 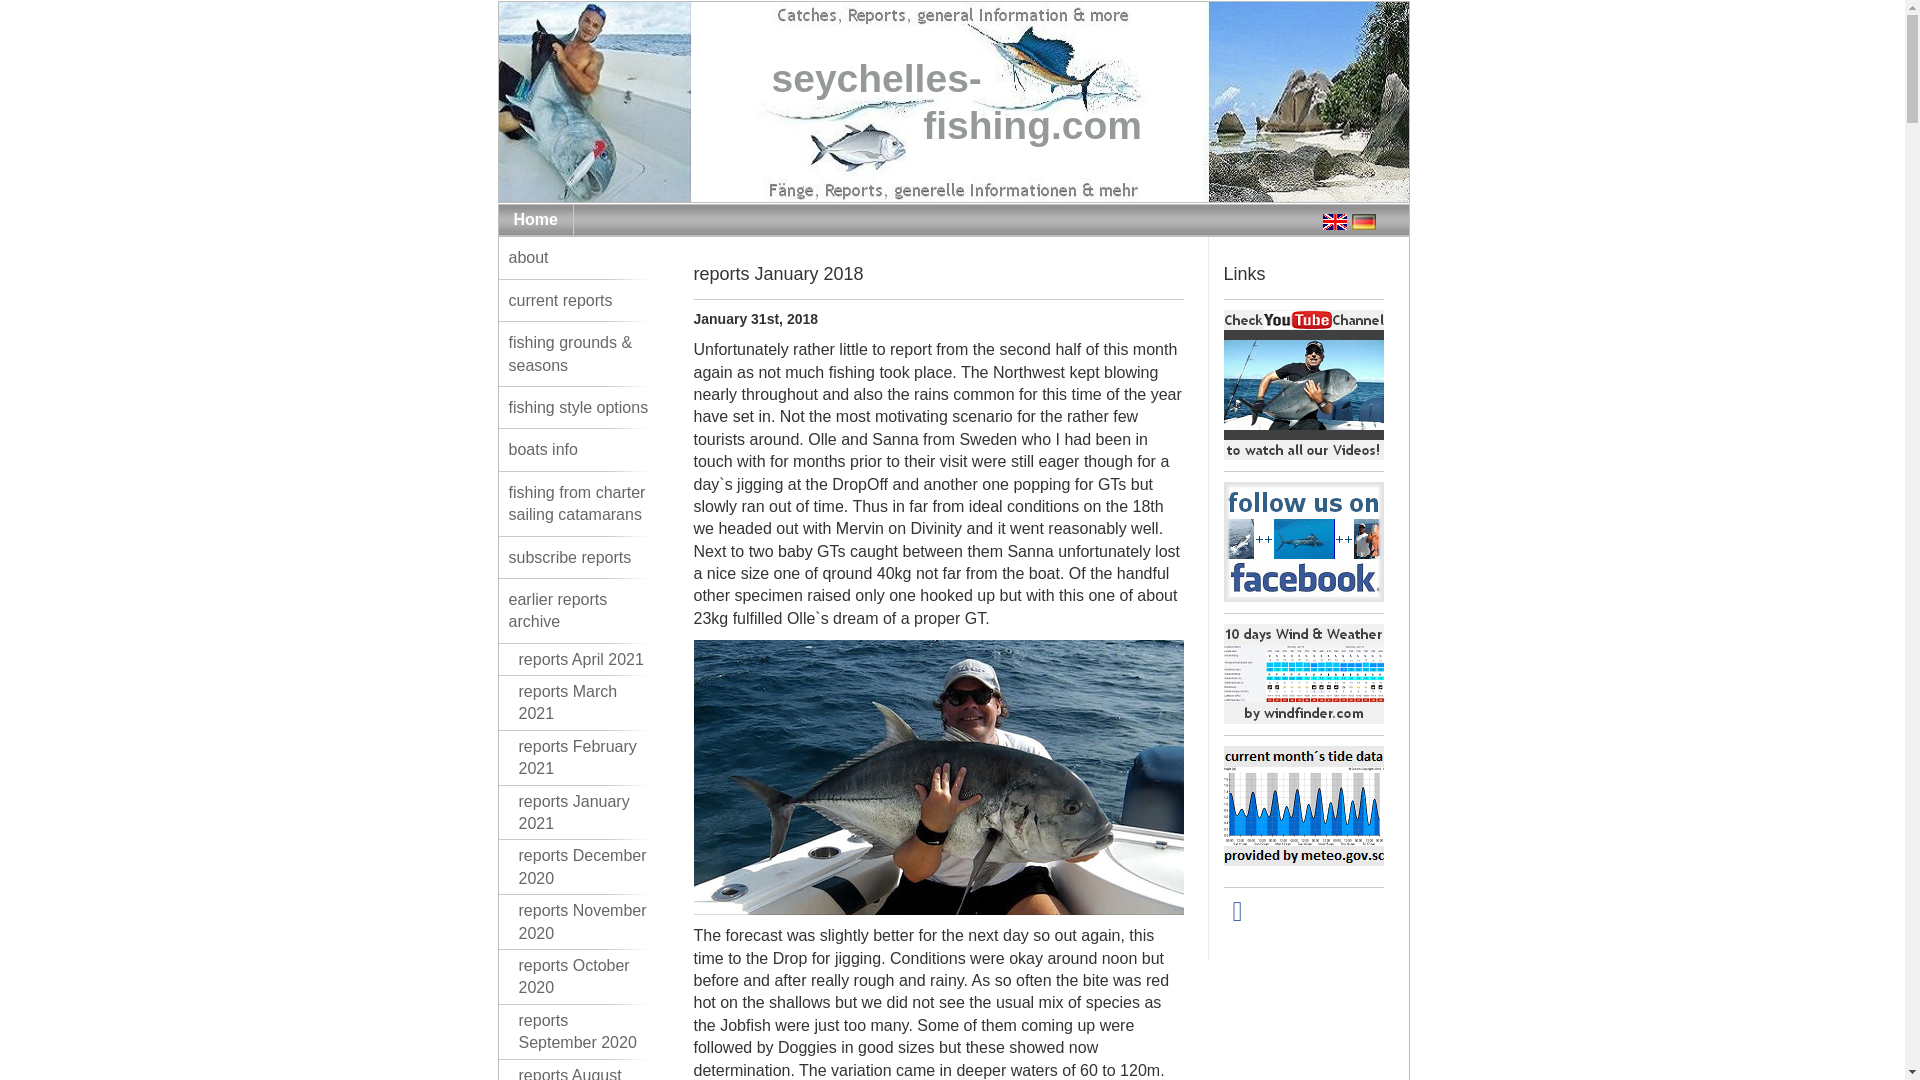 I want to click on Facebook, so click(x=1364, y=222).